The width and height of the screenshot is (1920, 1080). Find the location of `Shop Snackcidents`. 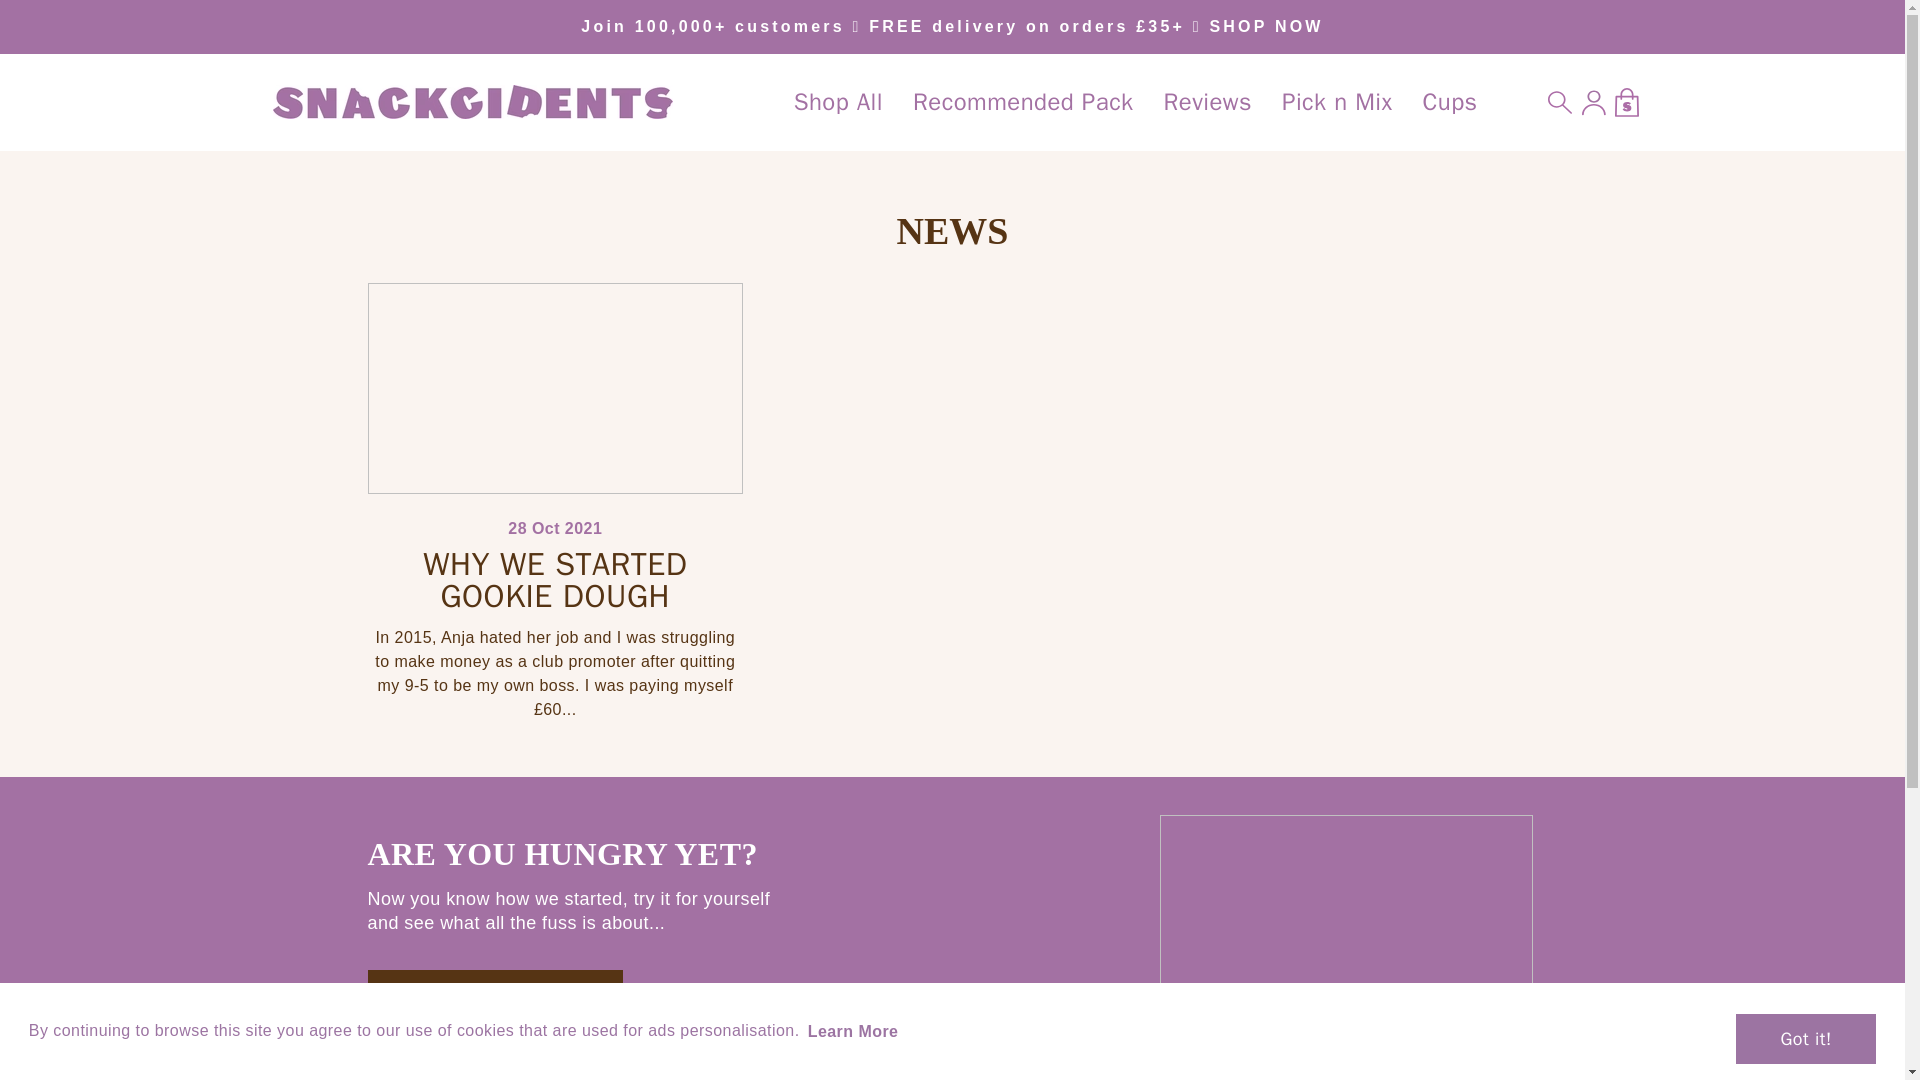

Shop Snackcidents is located at coordinates (495, 1000).